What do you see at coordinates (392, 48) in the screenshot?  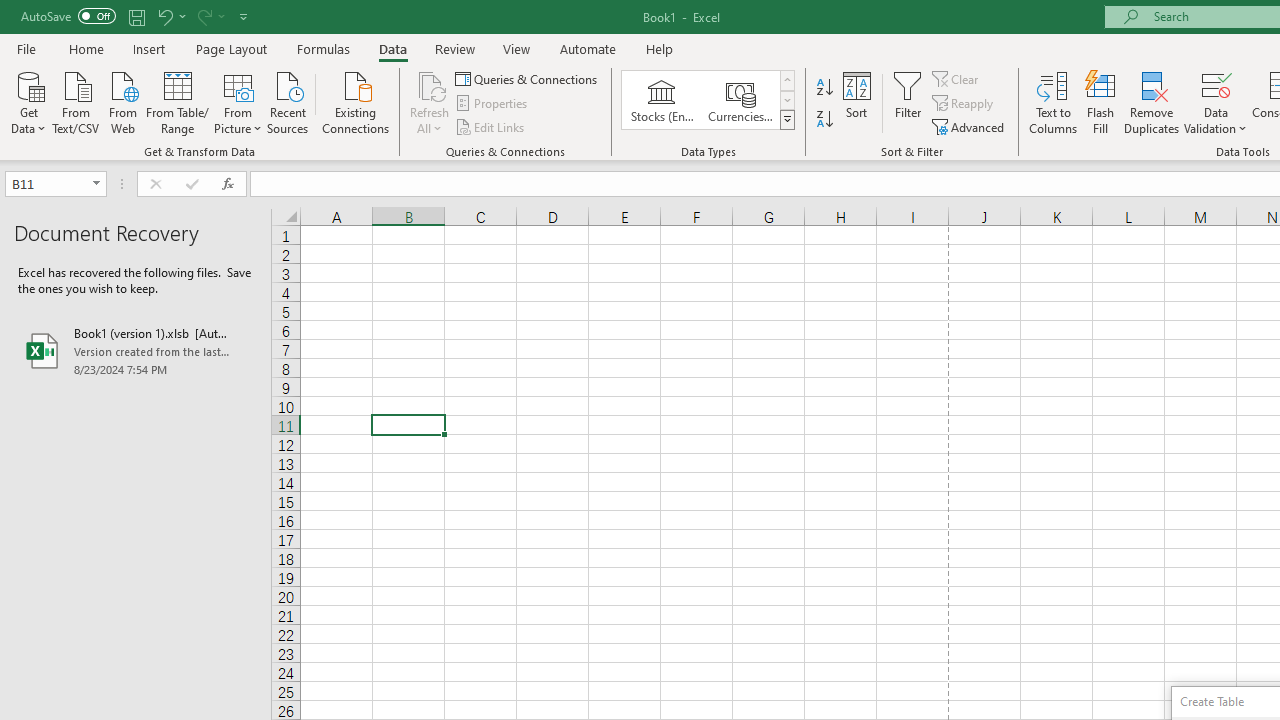 I see `Data` at bounding box center [392, 48].